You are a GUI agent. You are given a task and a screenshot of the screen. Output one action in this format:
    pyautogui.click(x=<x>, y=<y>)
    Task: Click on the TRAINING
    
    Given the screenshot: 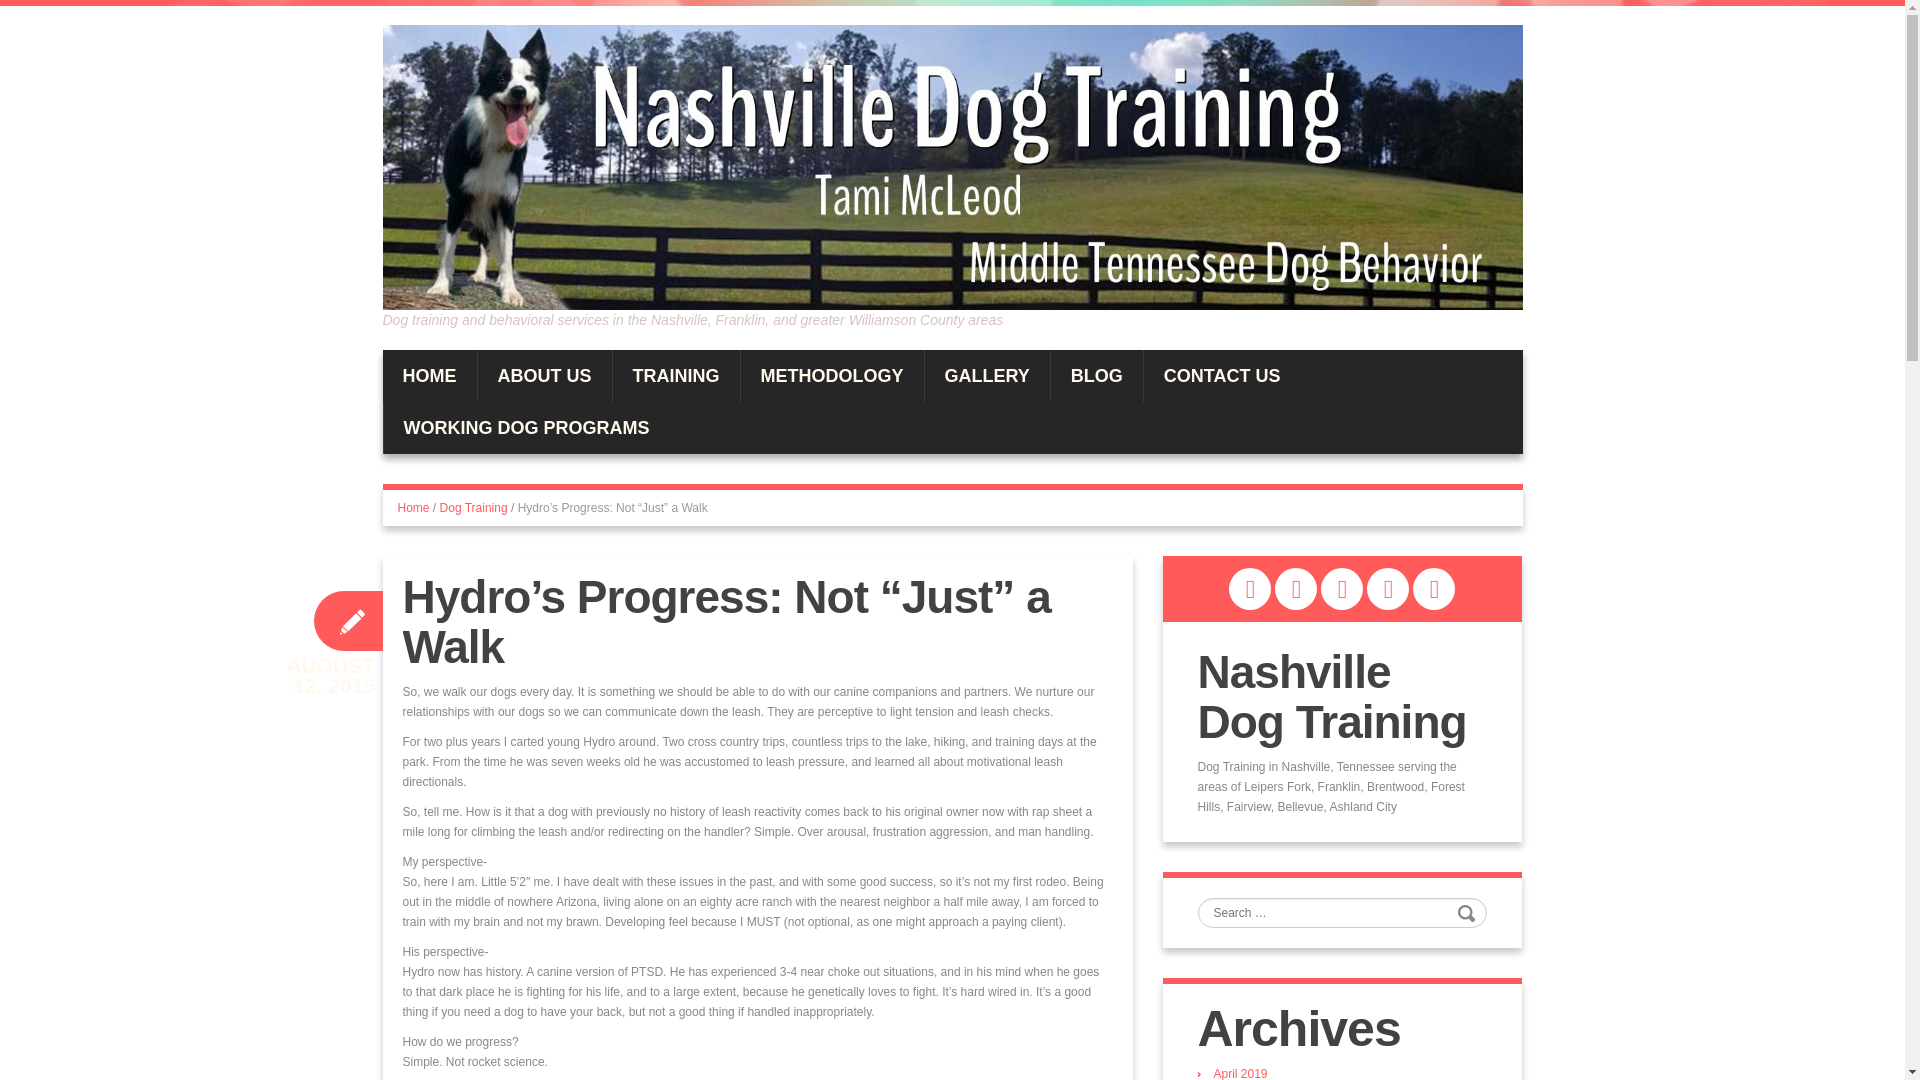 What is the action you would take?
    pyautogui.click(x=676, y=375)
    